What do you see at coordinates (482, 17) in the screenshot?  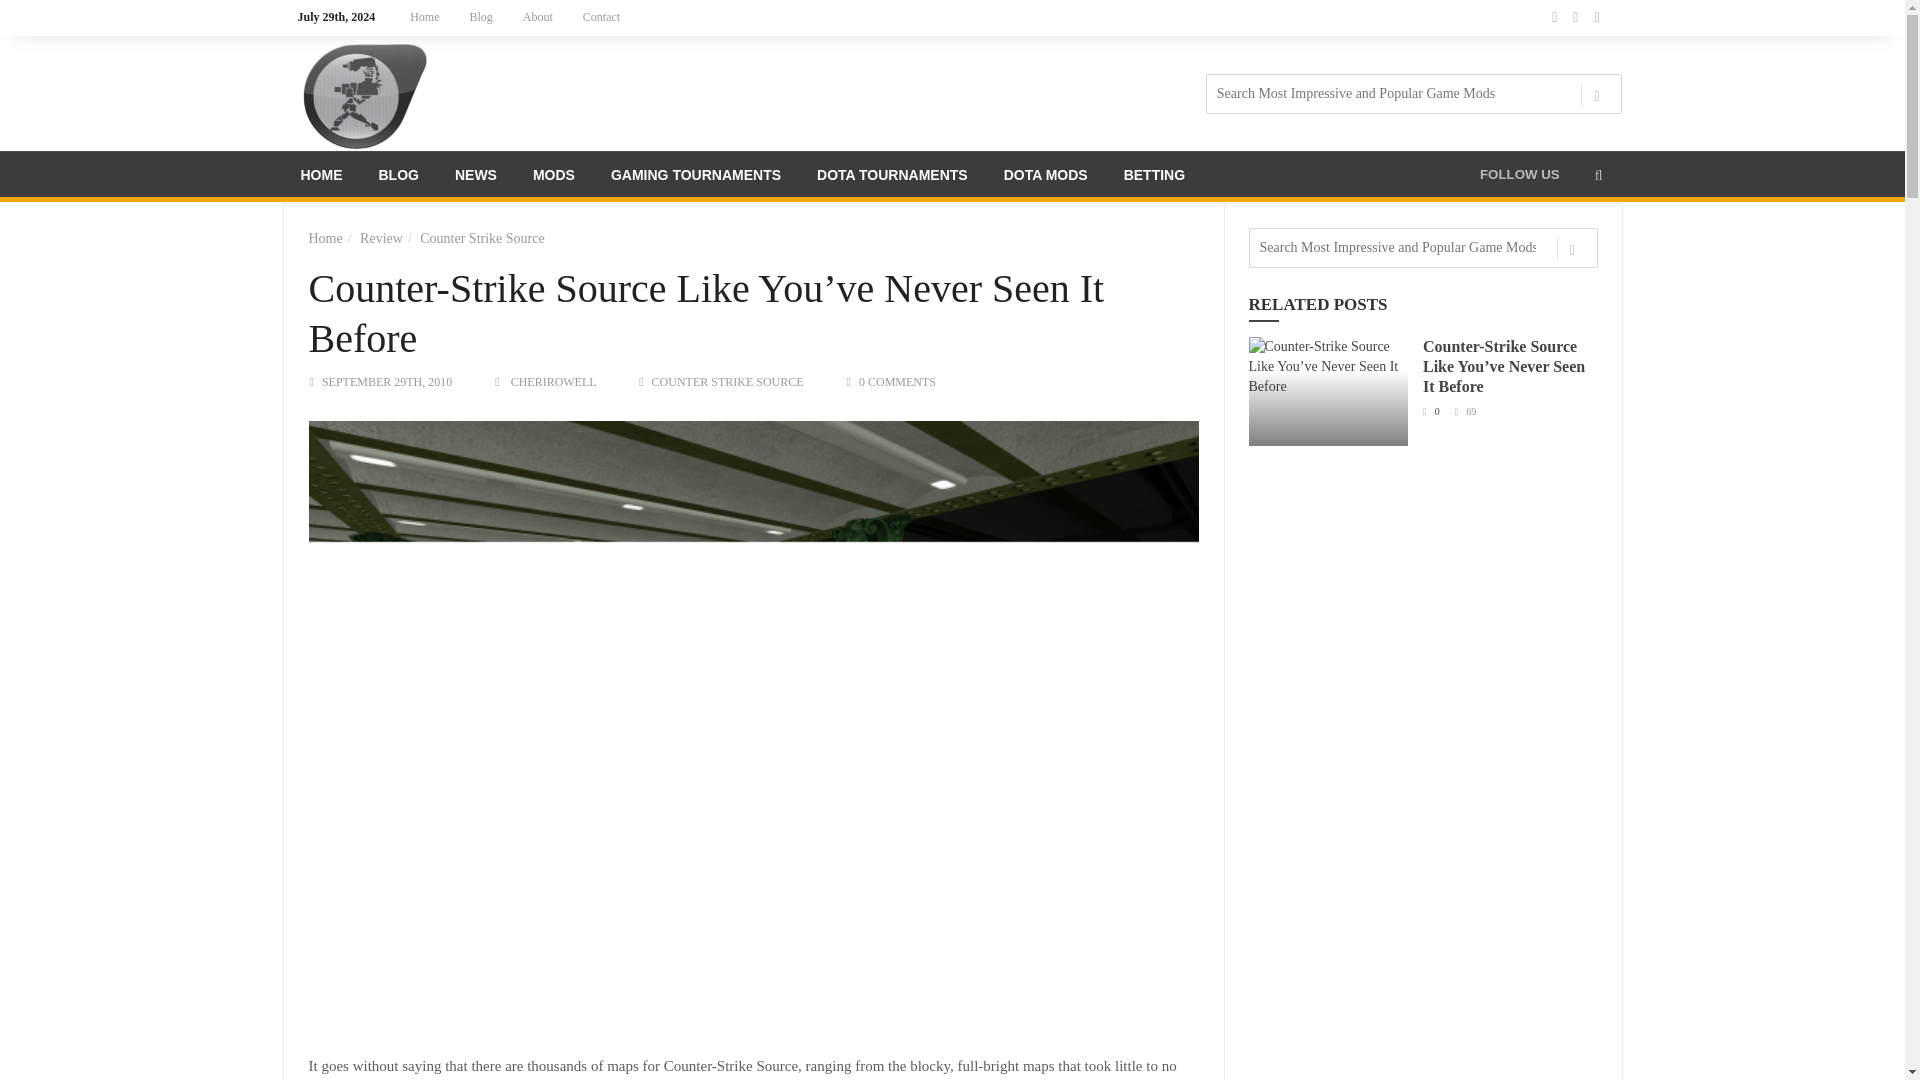 I see `Blog` at bounding box center [482, 17].